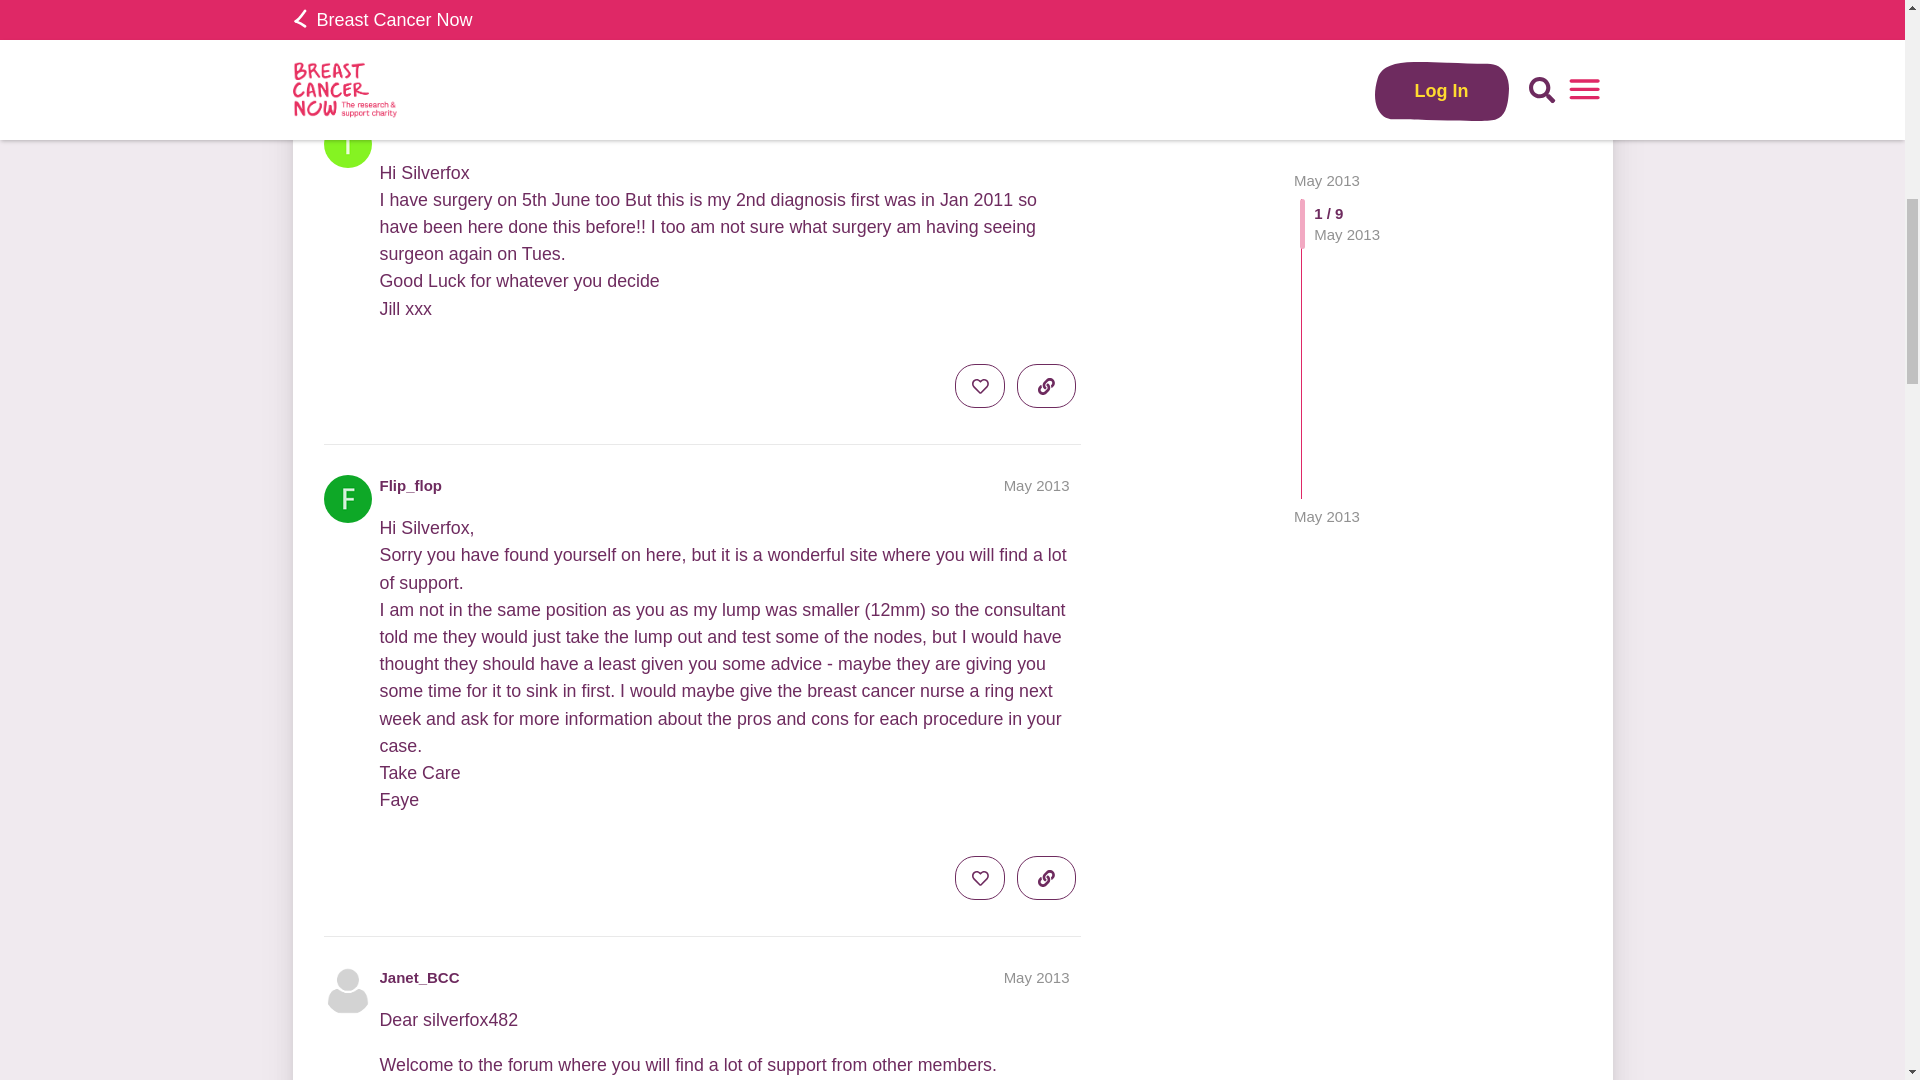 The image size is (1920, 1080). I want to click on 28 May 2013 05:23, so click(566, 48).